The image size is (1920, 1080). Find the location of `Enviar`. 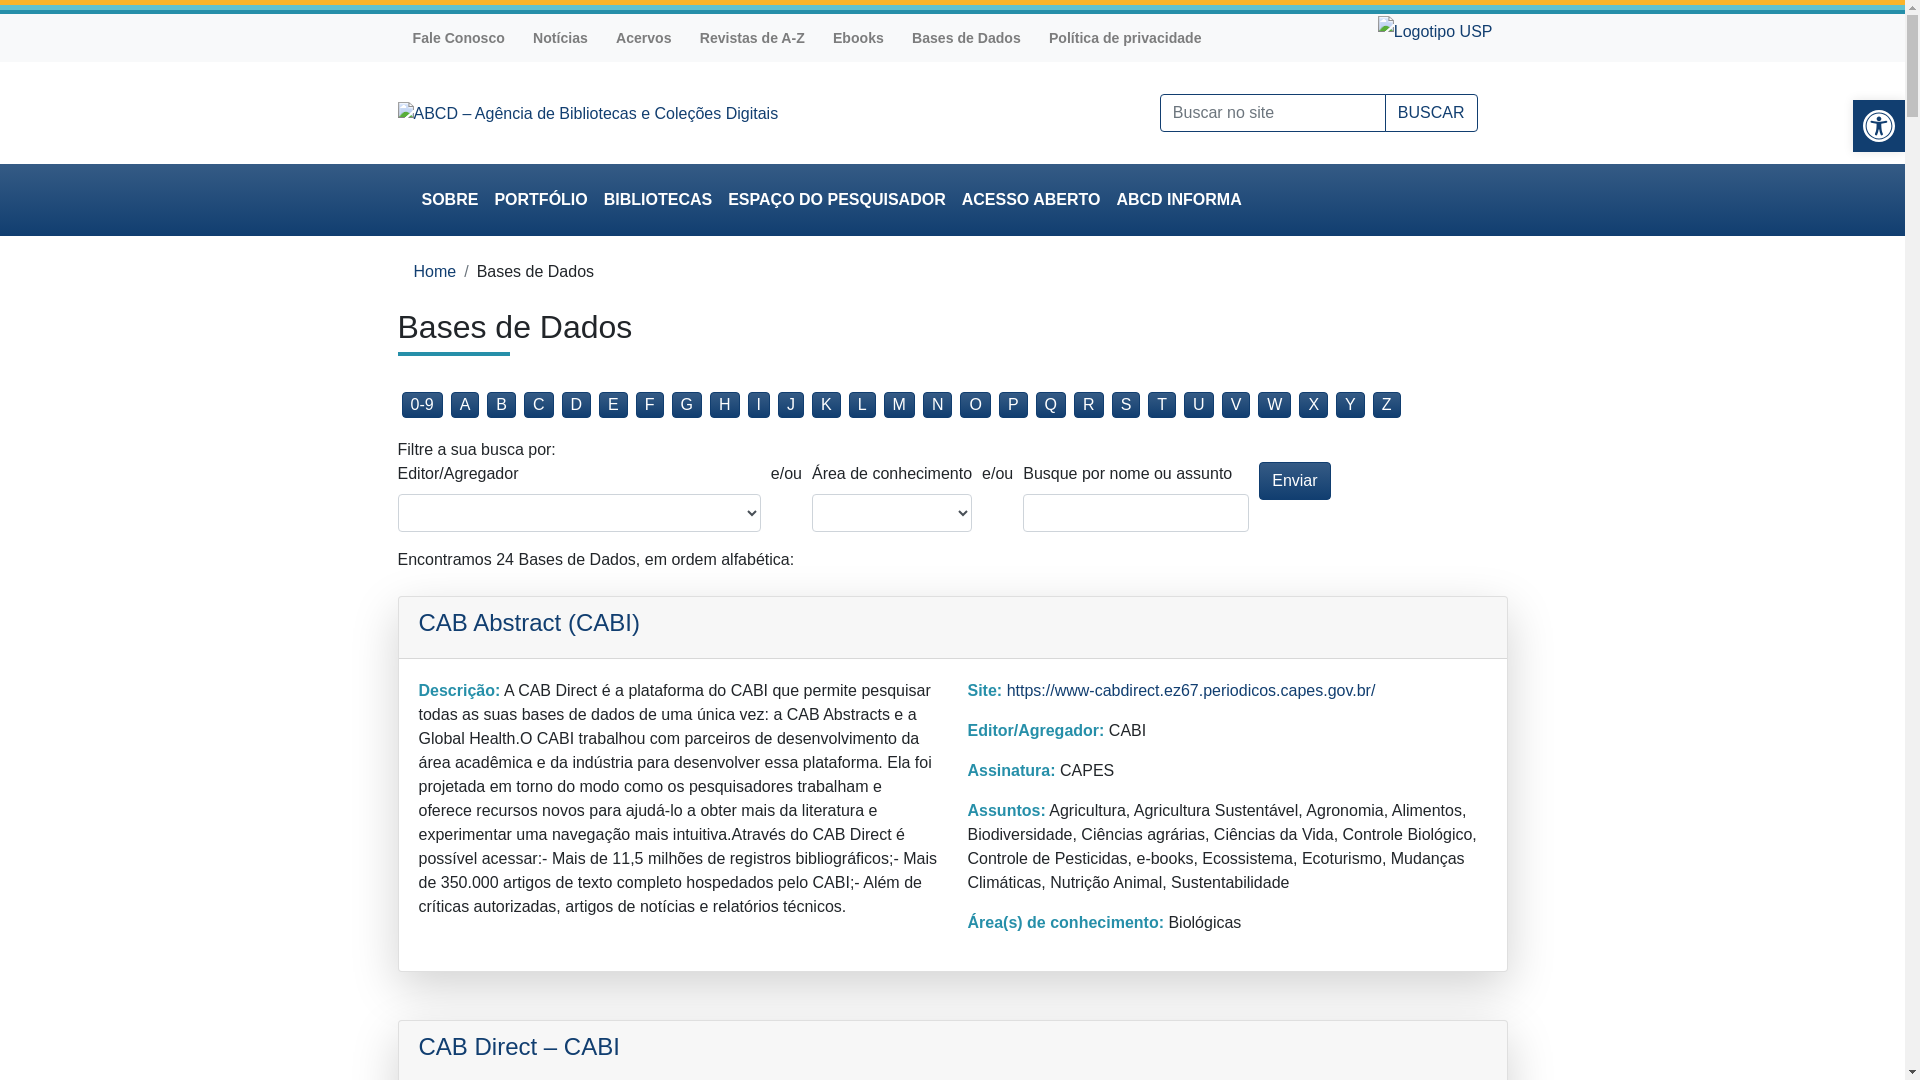

Enviar is located at coordinates (1294, 481).